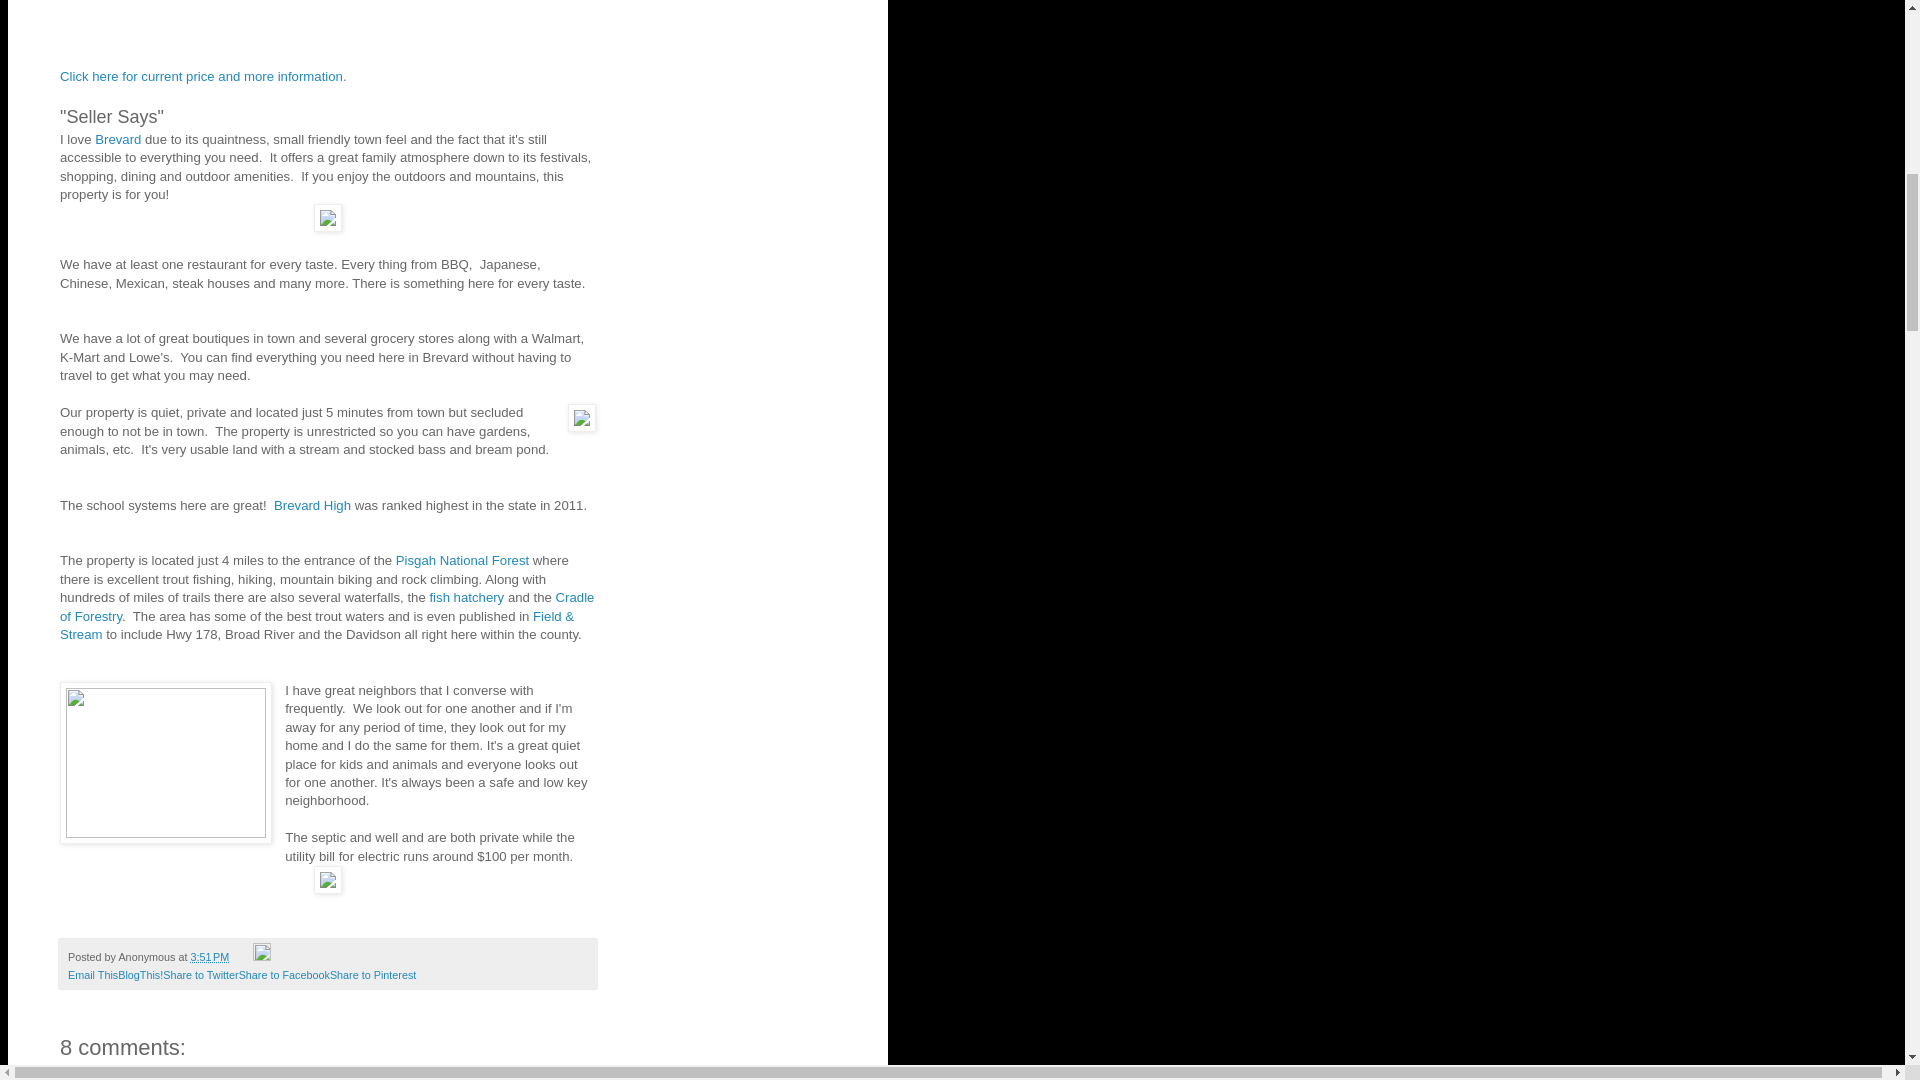  I want to click on BlogThis!, so click(140, 974).